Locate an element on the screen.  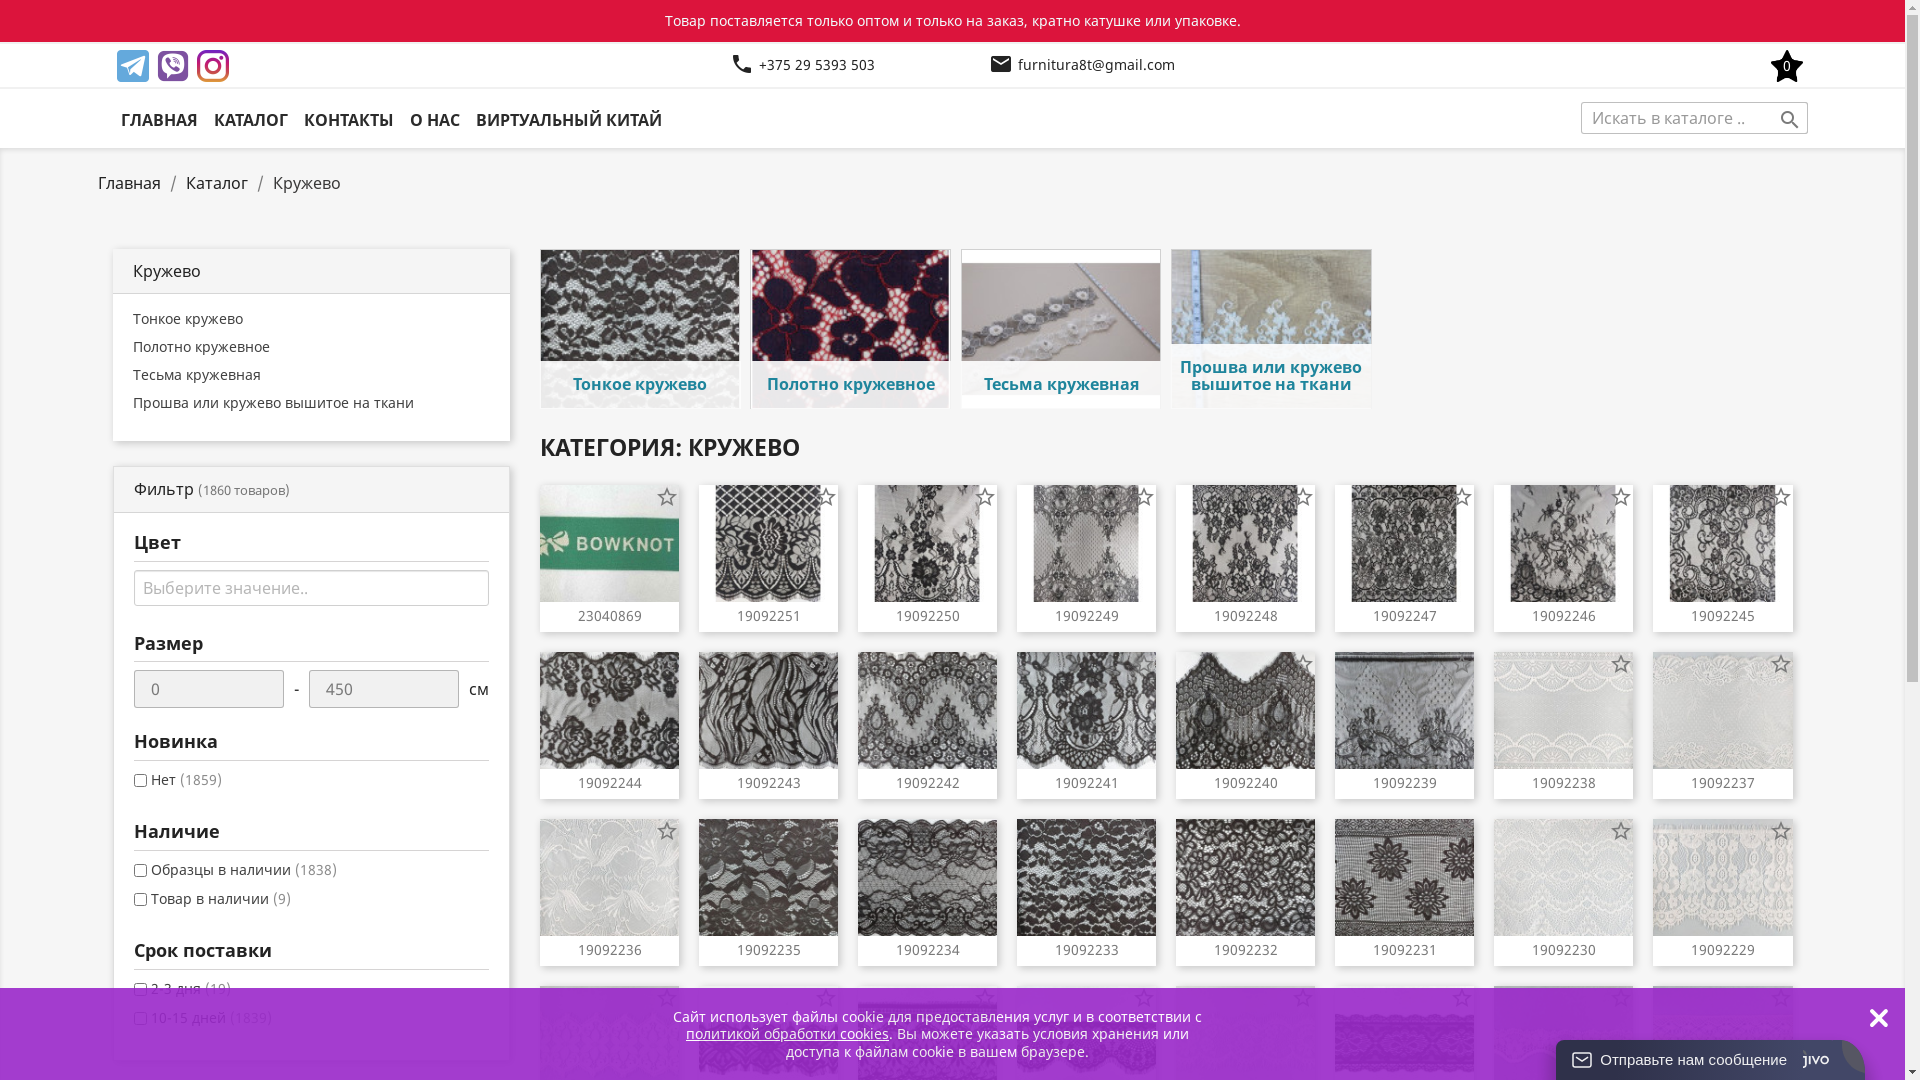
19092242 is located at coordinates (928, 782).